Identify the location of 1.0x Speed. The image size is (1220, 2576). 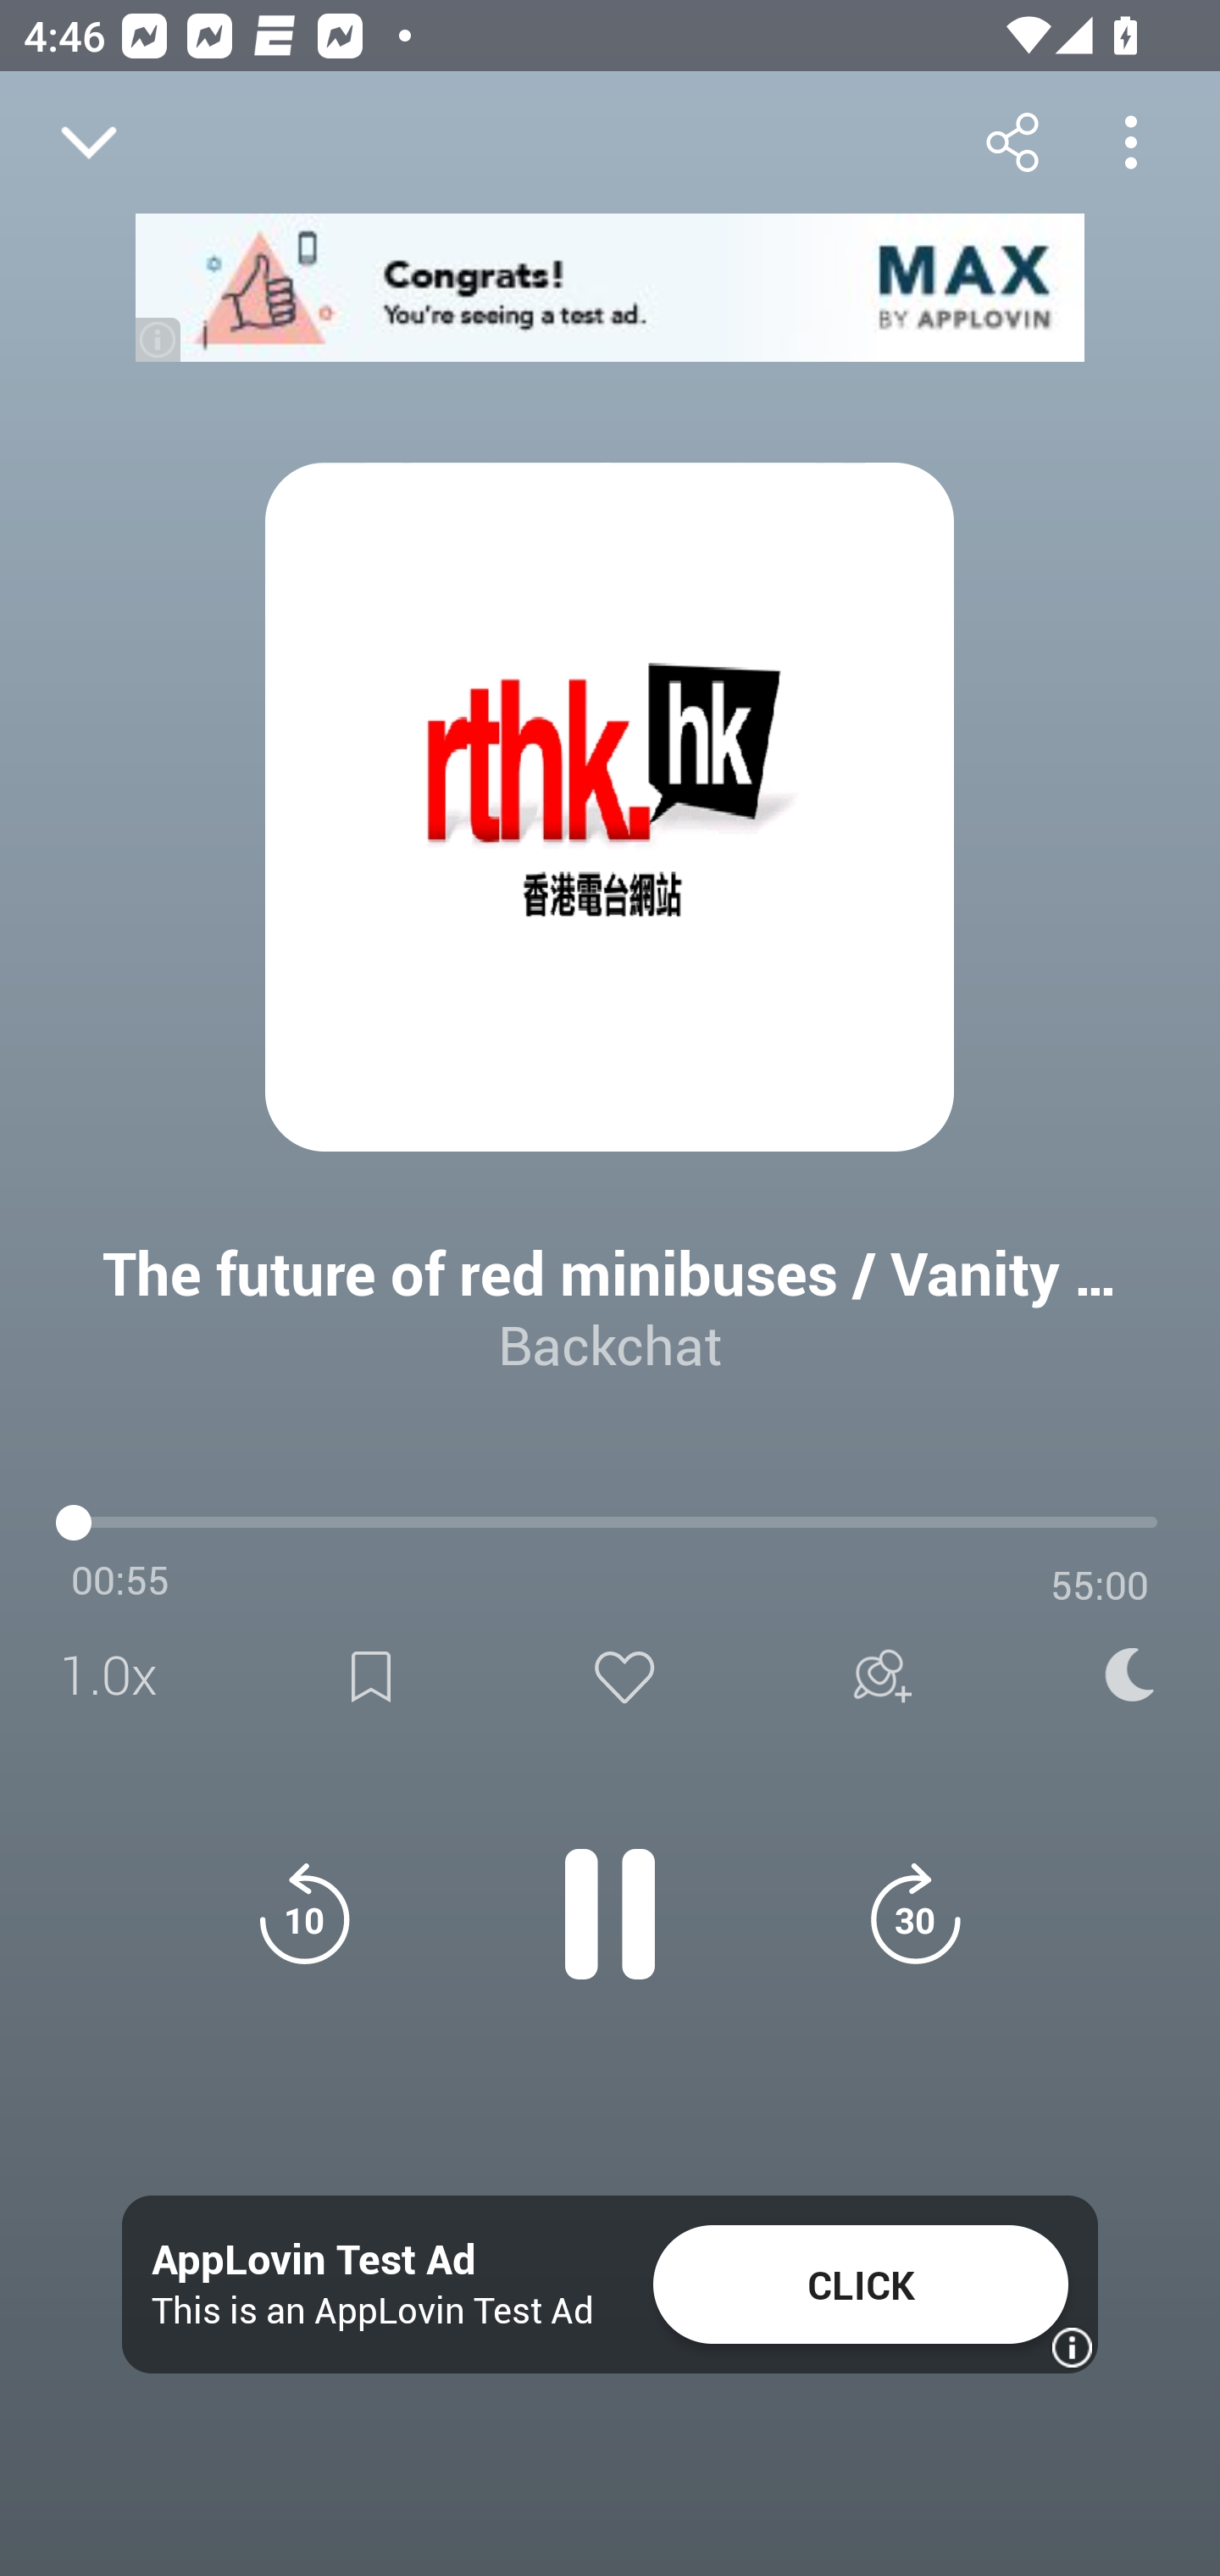
(119, 1676).